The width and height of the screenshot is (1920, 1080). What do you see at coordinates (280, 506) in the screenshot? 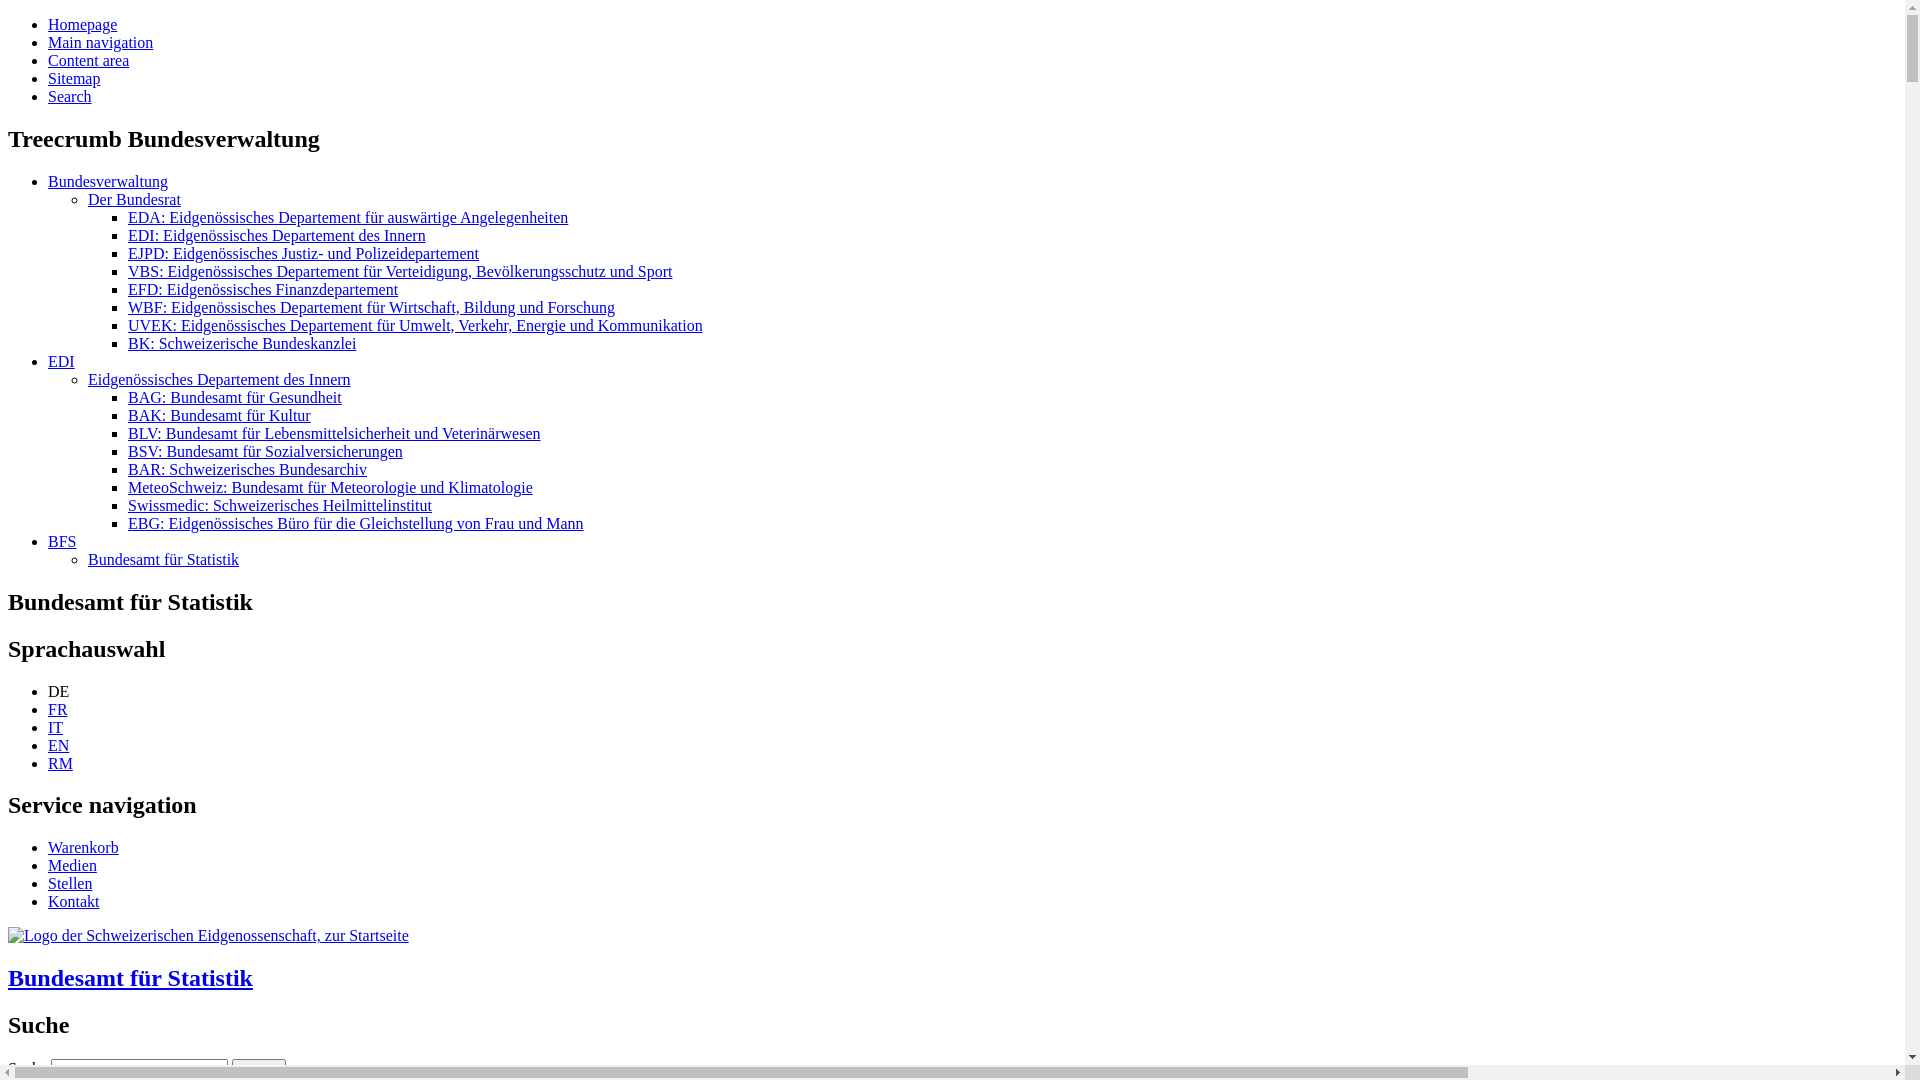
I see `Swissmedic: Schweizerisches Heilmittelinstitut` at bounding box center [280, 506].